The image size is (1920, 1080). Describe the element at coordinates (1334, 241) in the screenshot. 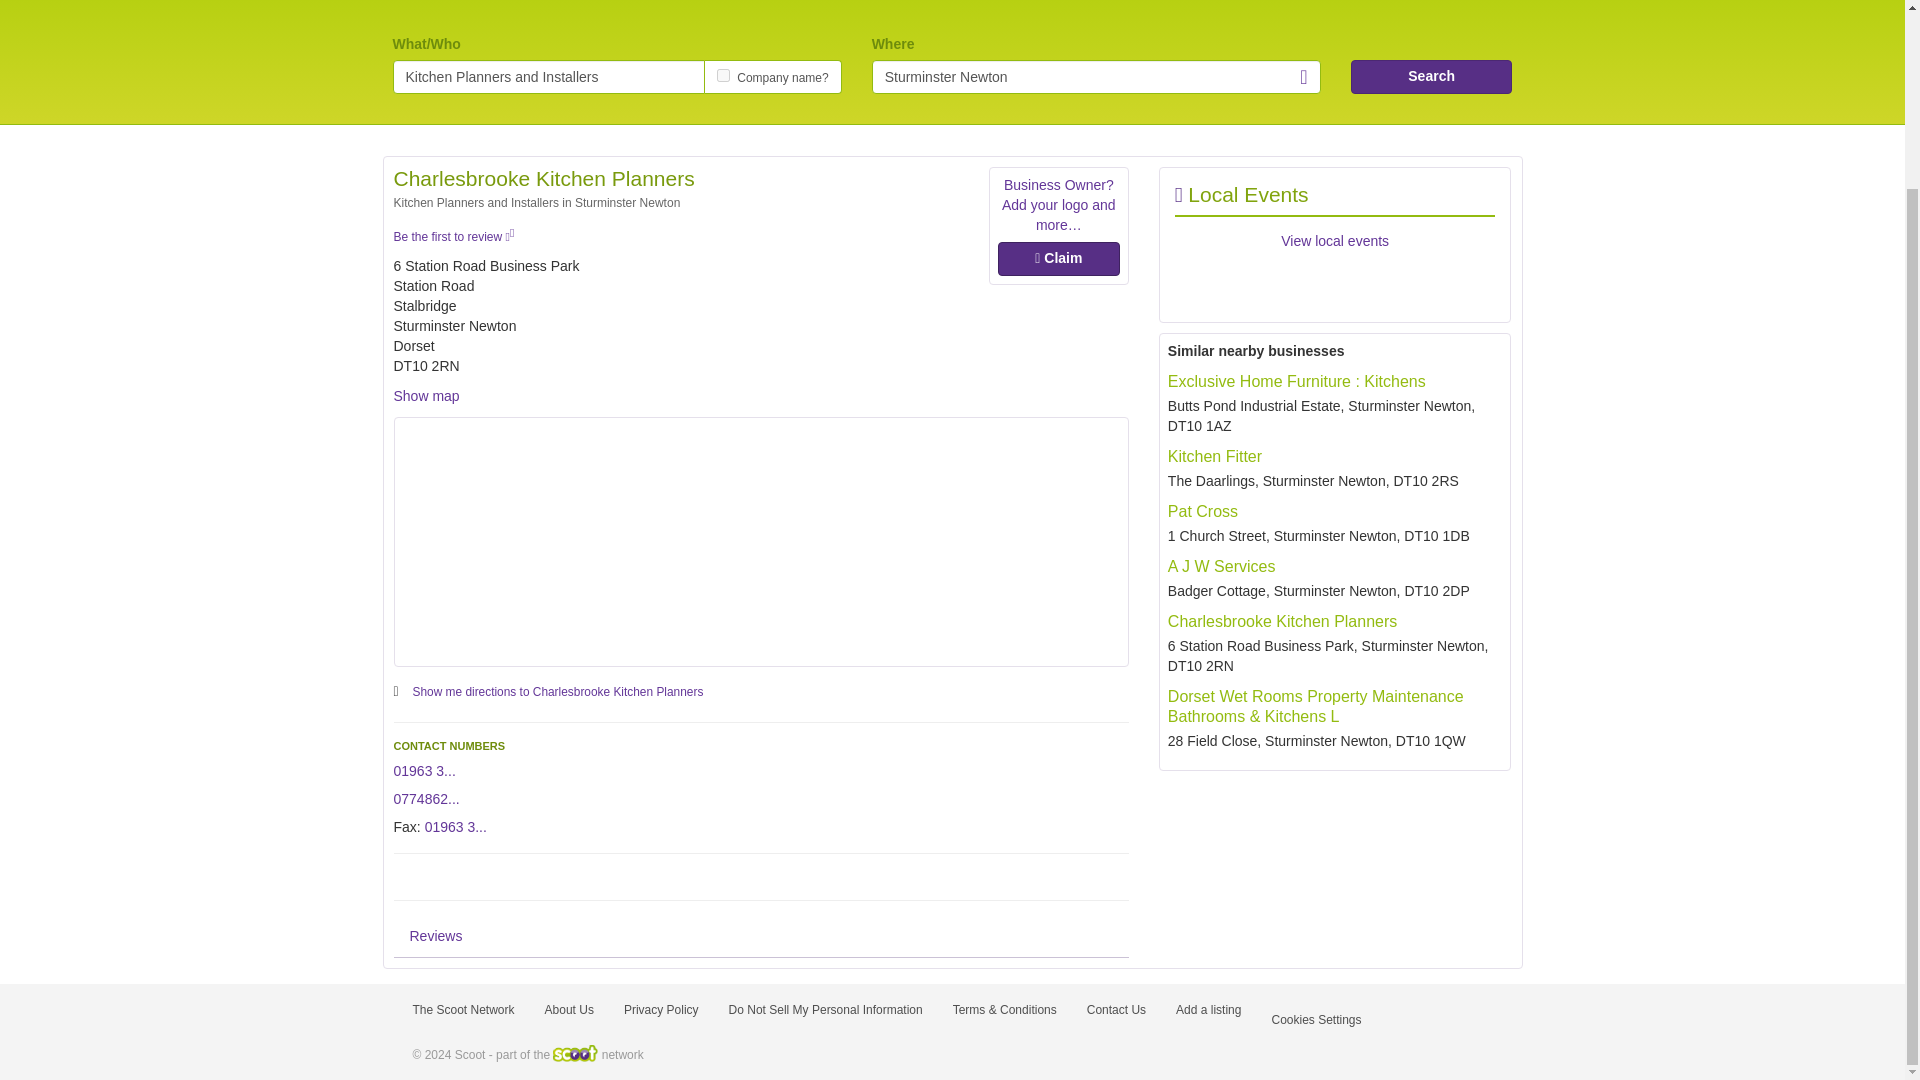

I see `View local events` at that location.